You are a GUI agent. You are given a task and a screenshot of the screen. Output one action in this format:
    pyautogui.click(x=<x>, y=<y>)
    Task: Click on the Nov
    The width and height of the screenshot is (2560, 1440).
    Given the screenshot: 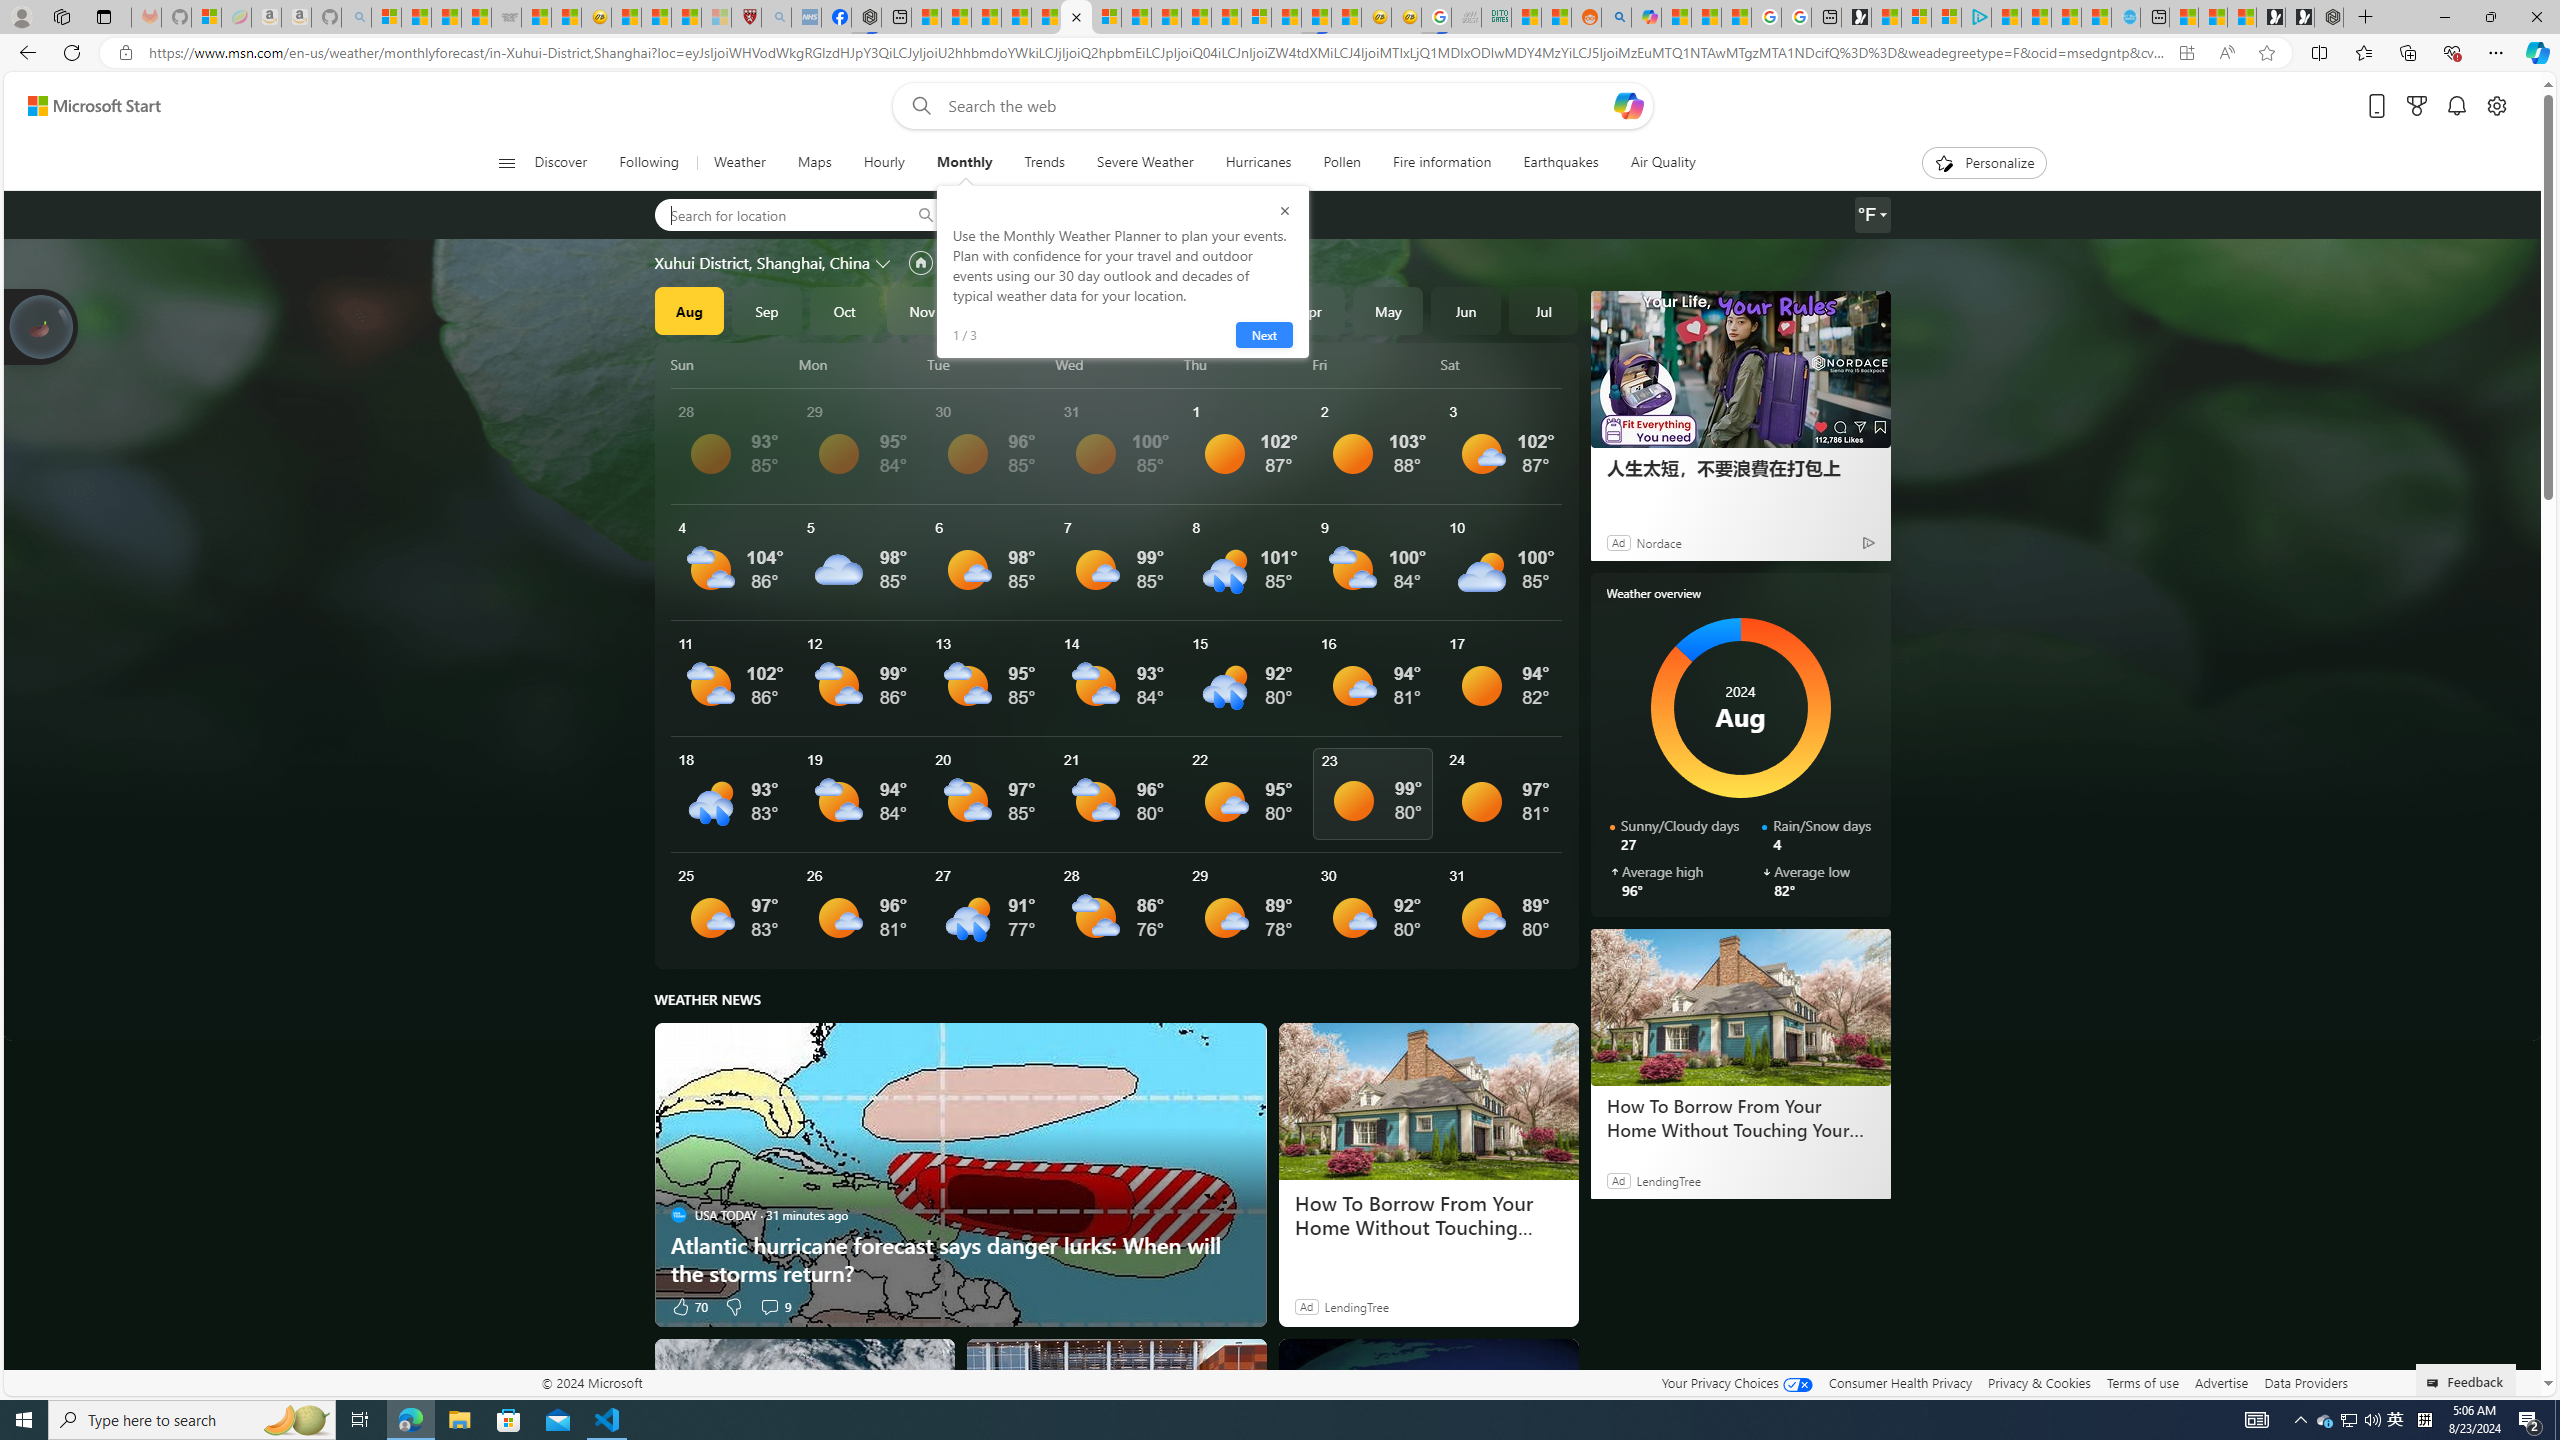 What is the action you would take?
    pyautogui.click(x=921, y=310)
    